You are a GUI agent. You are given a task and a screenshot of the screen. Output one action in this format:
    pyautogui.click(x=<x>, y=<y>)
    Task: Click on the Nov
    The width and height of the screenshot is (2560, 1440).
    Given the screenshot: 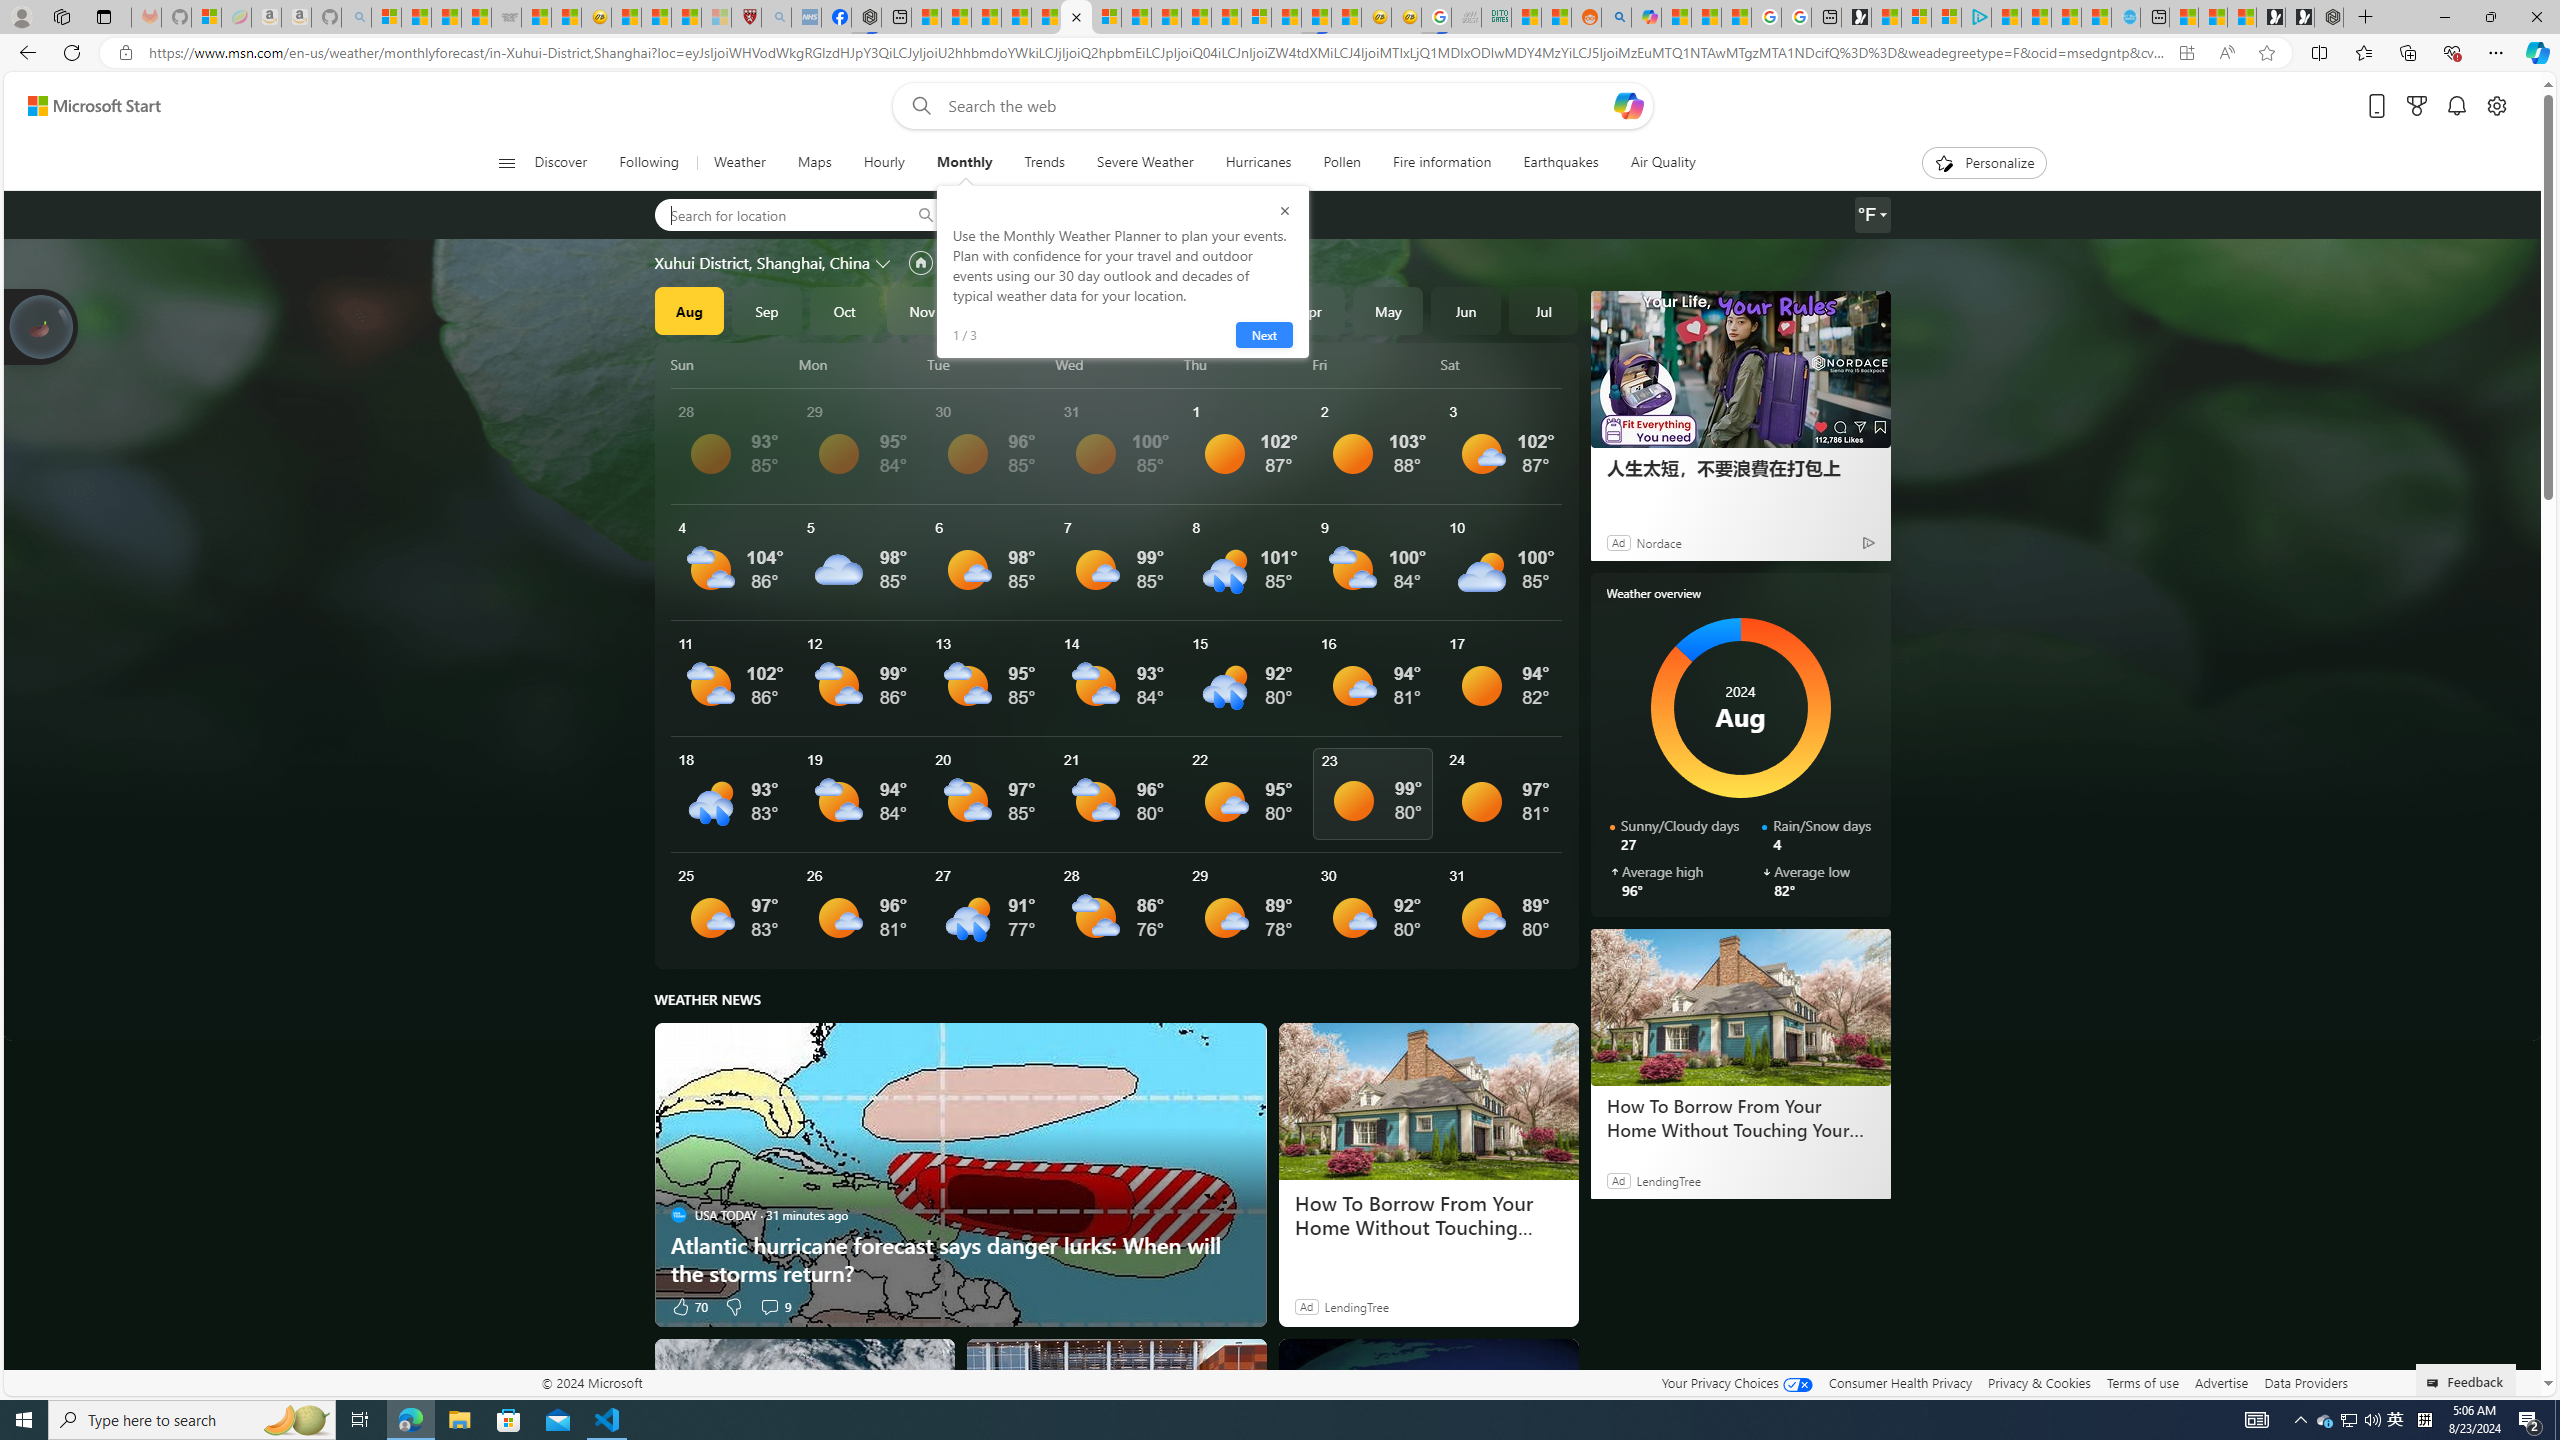 What is the action you would take?
    pyautogui.click(x=921, y=310)
    